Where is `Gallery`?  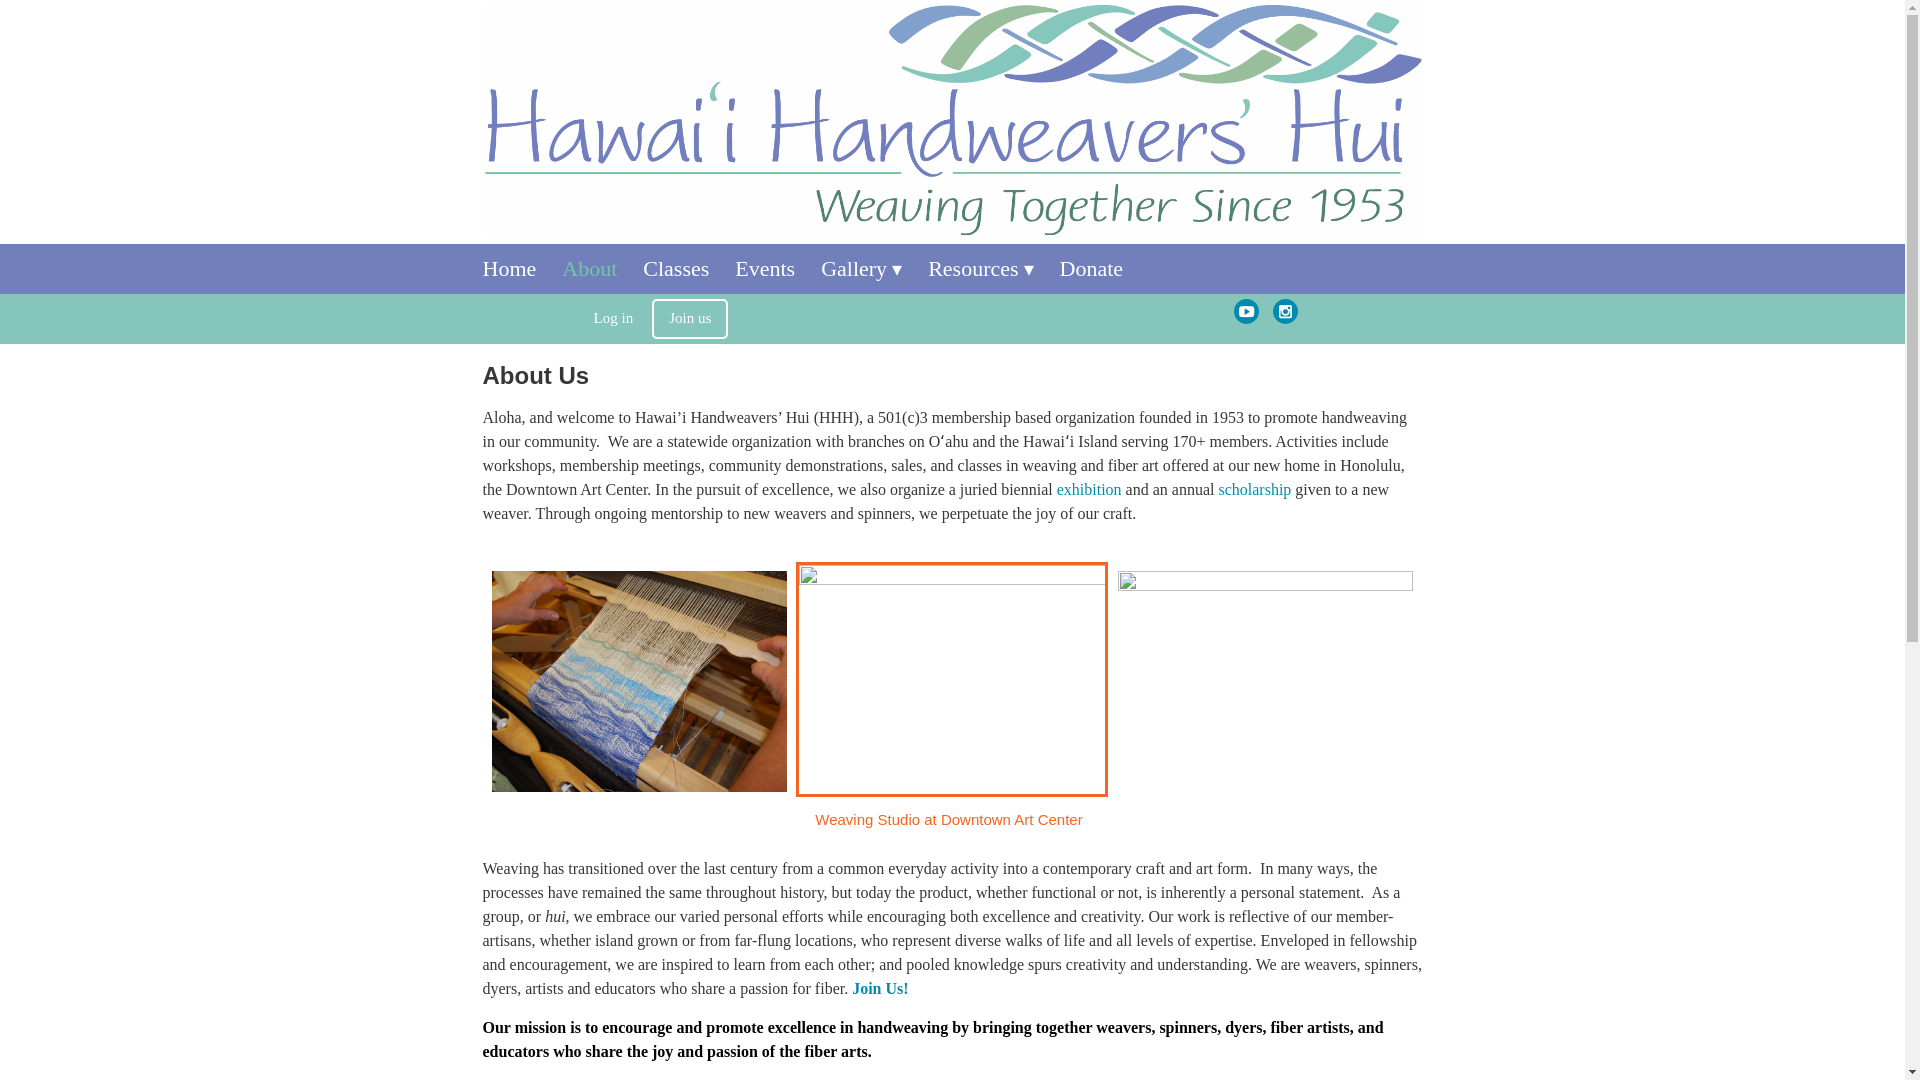 Gallery is located at coordinates (874, 268).